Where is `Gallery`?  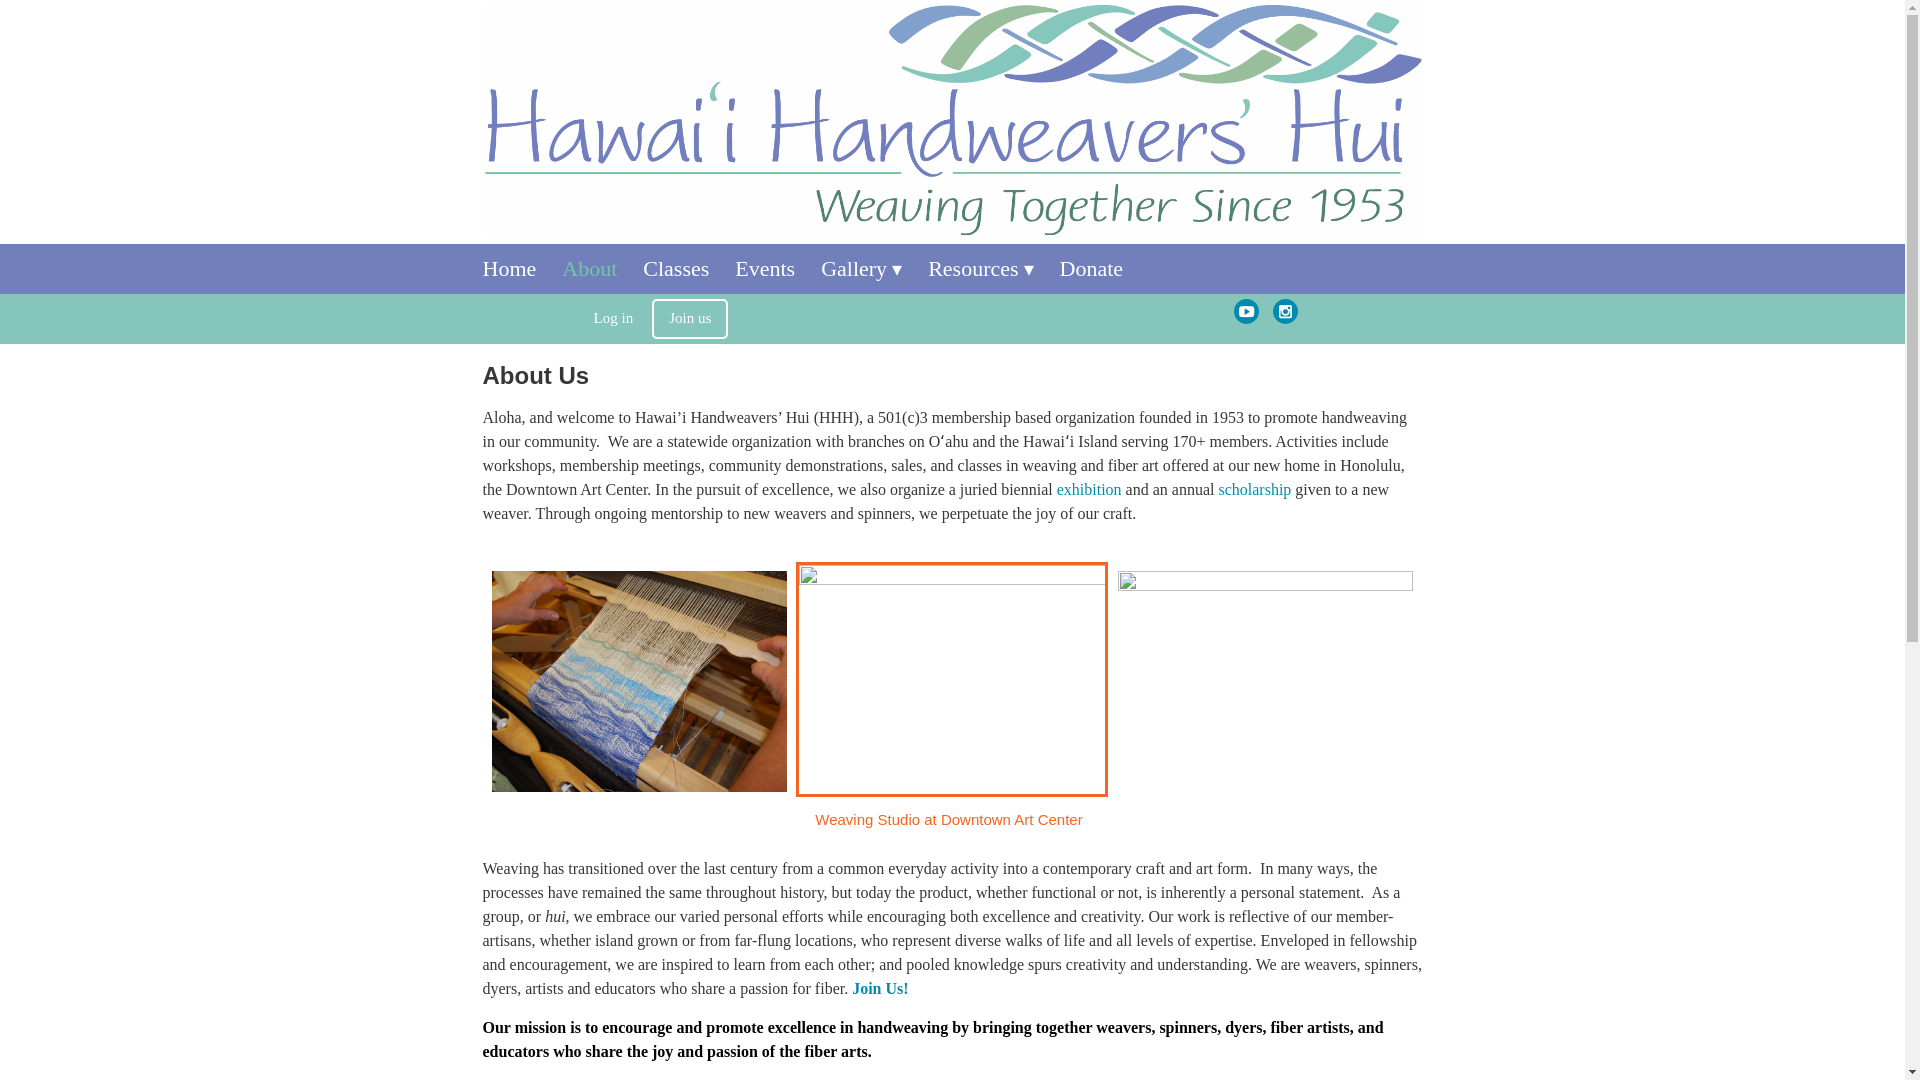 Gallery is located at coordinates (874, 268).